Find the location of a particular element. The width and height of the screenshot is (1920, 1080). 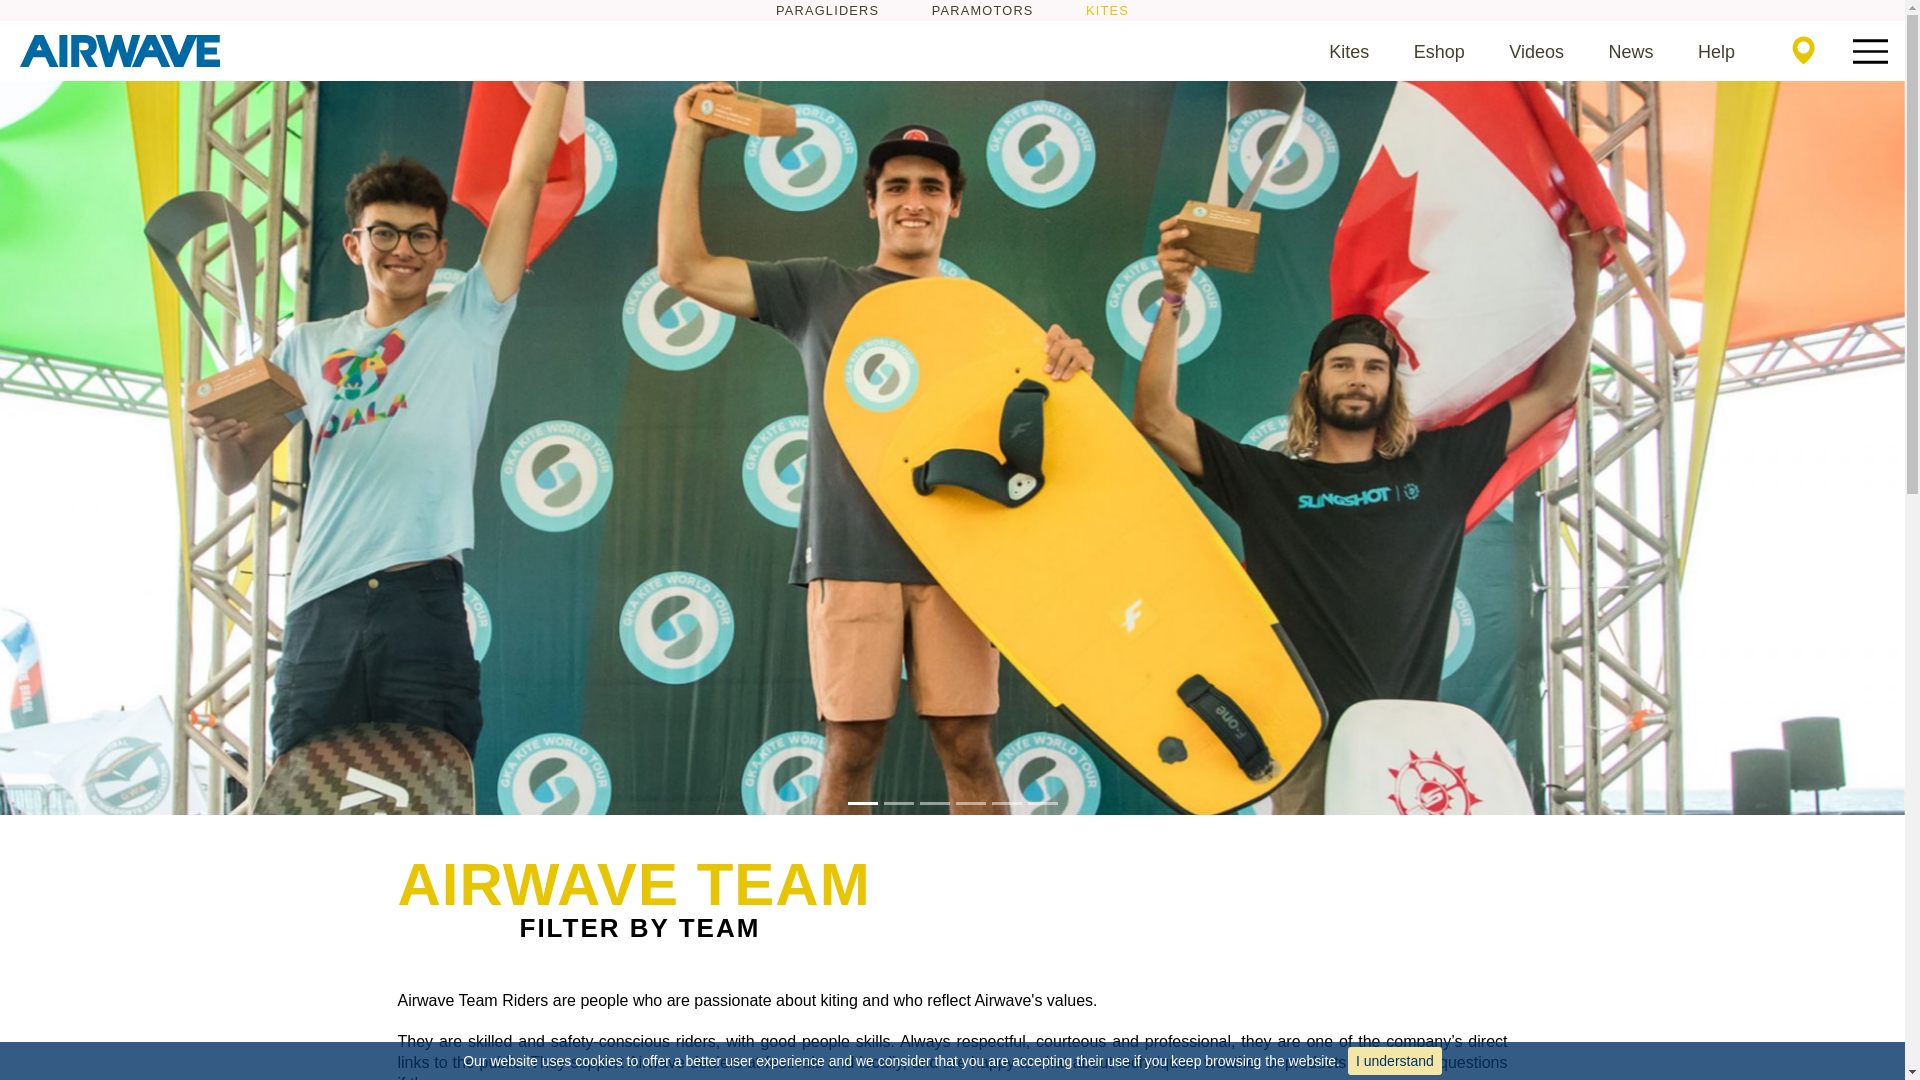

BGD Paramotors is located at coordinates (982, 10).